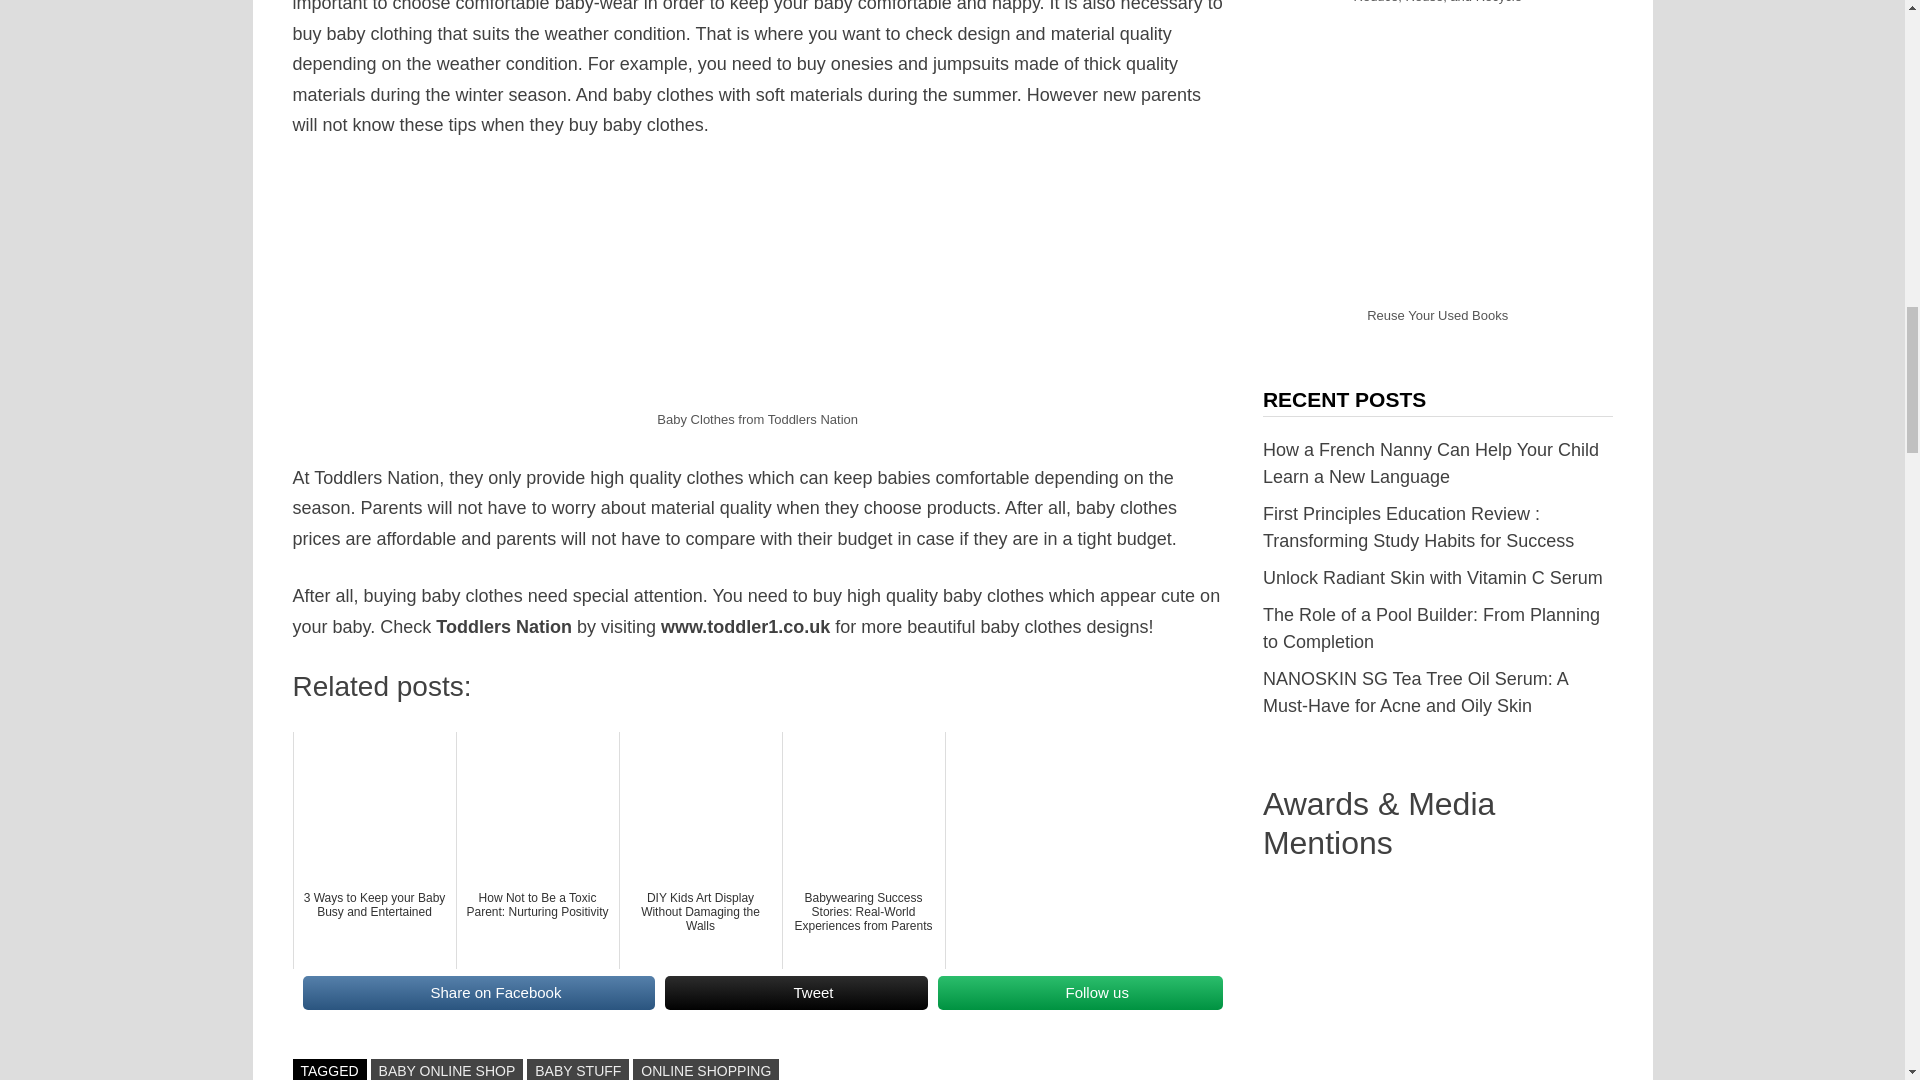 This screenshot has width=1920, height=1080. I want to click on BABY ONLINE SHOP, so click(447, 1070).